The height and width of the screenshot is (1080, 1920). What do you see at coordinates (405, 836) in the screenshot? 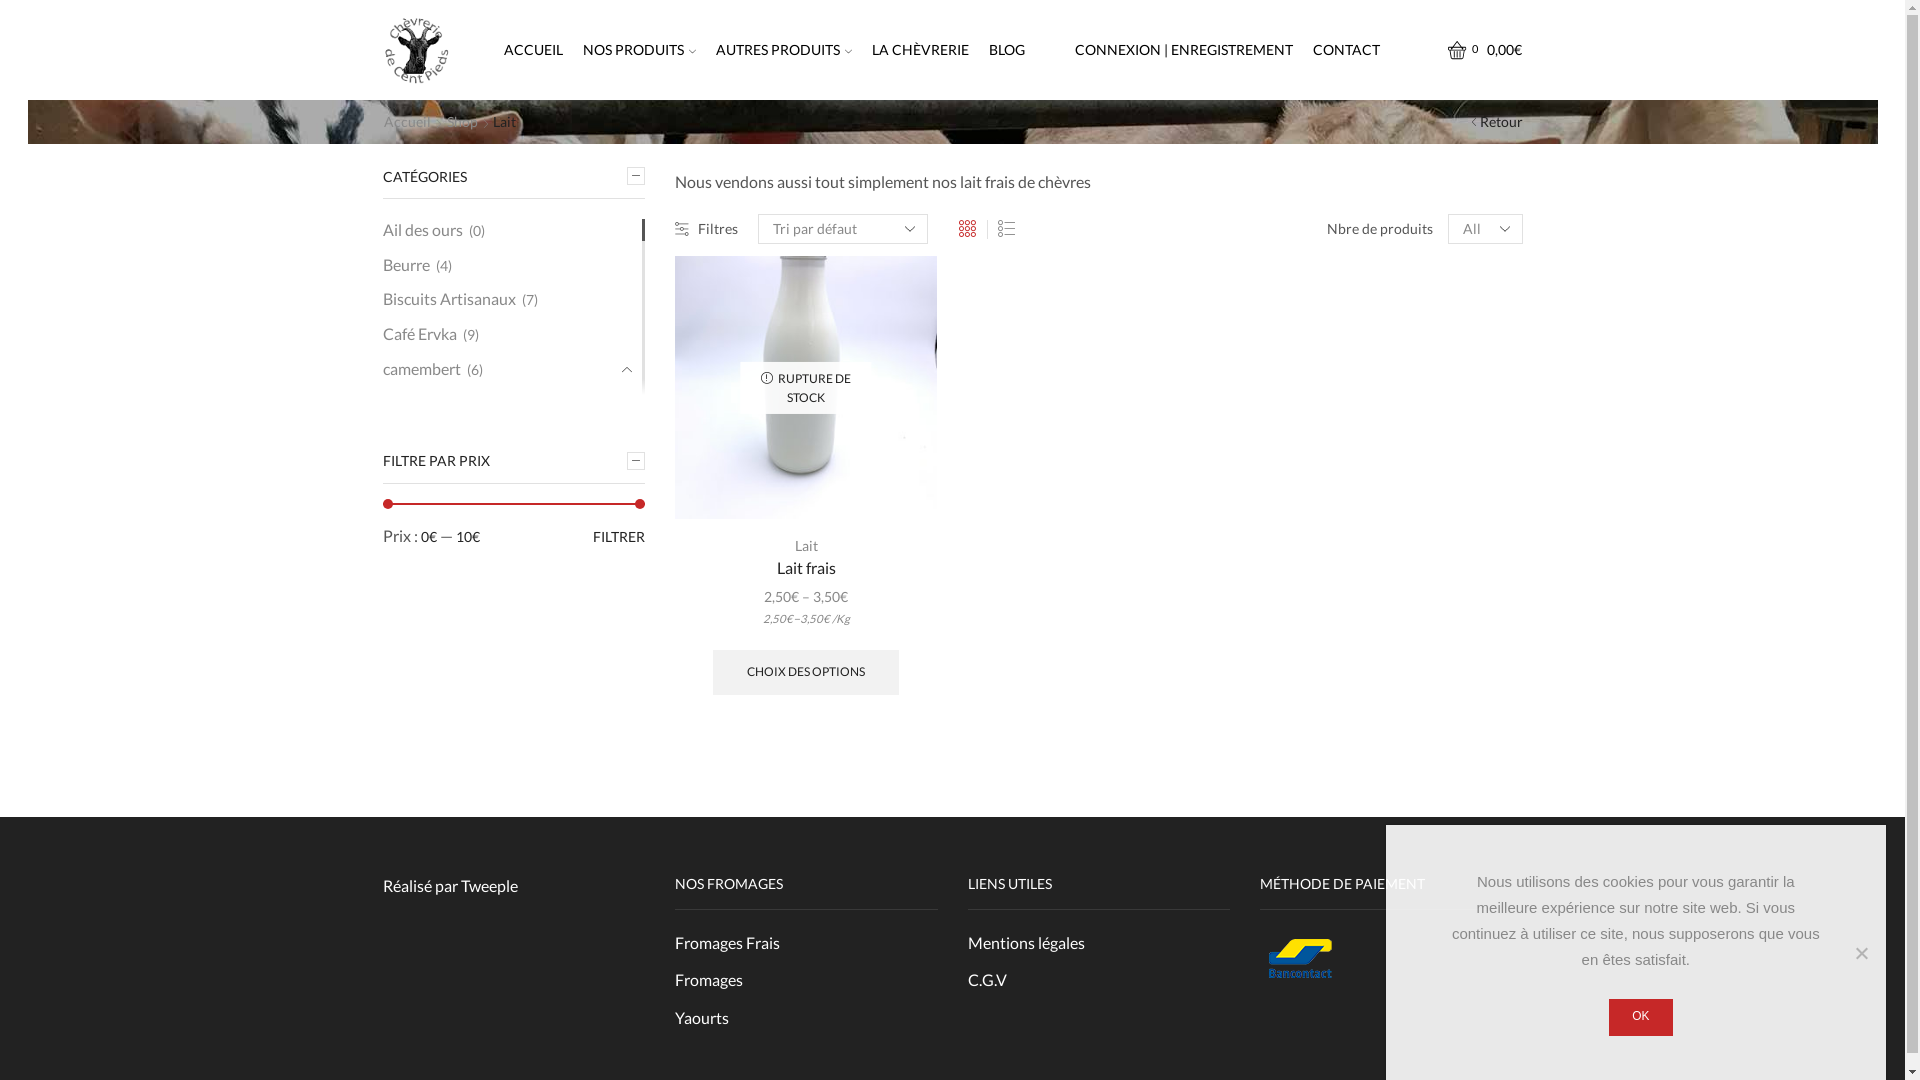
I see `Glaces` at bounding box center [405, 836].